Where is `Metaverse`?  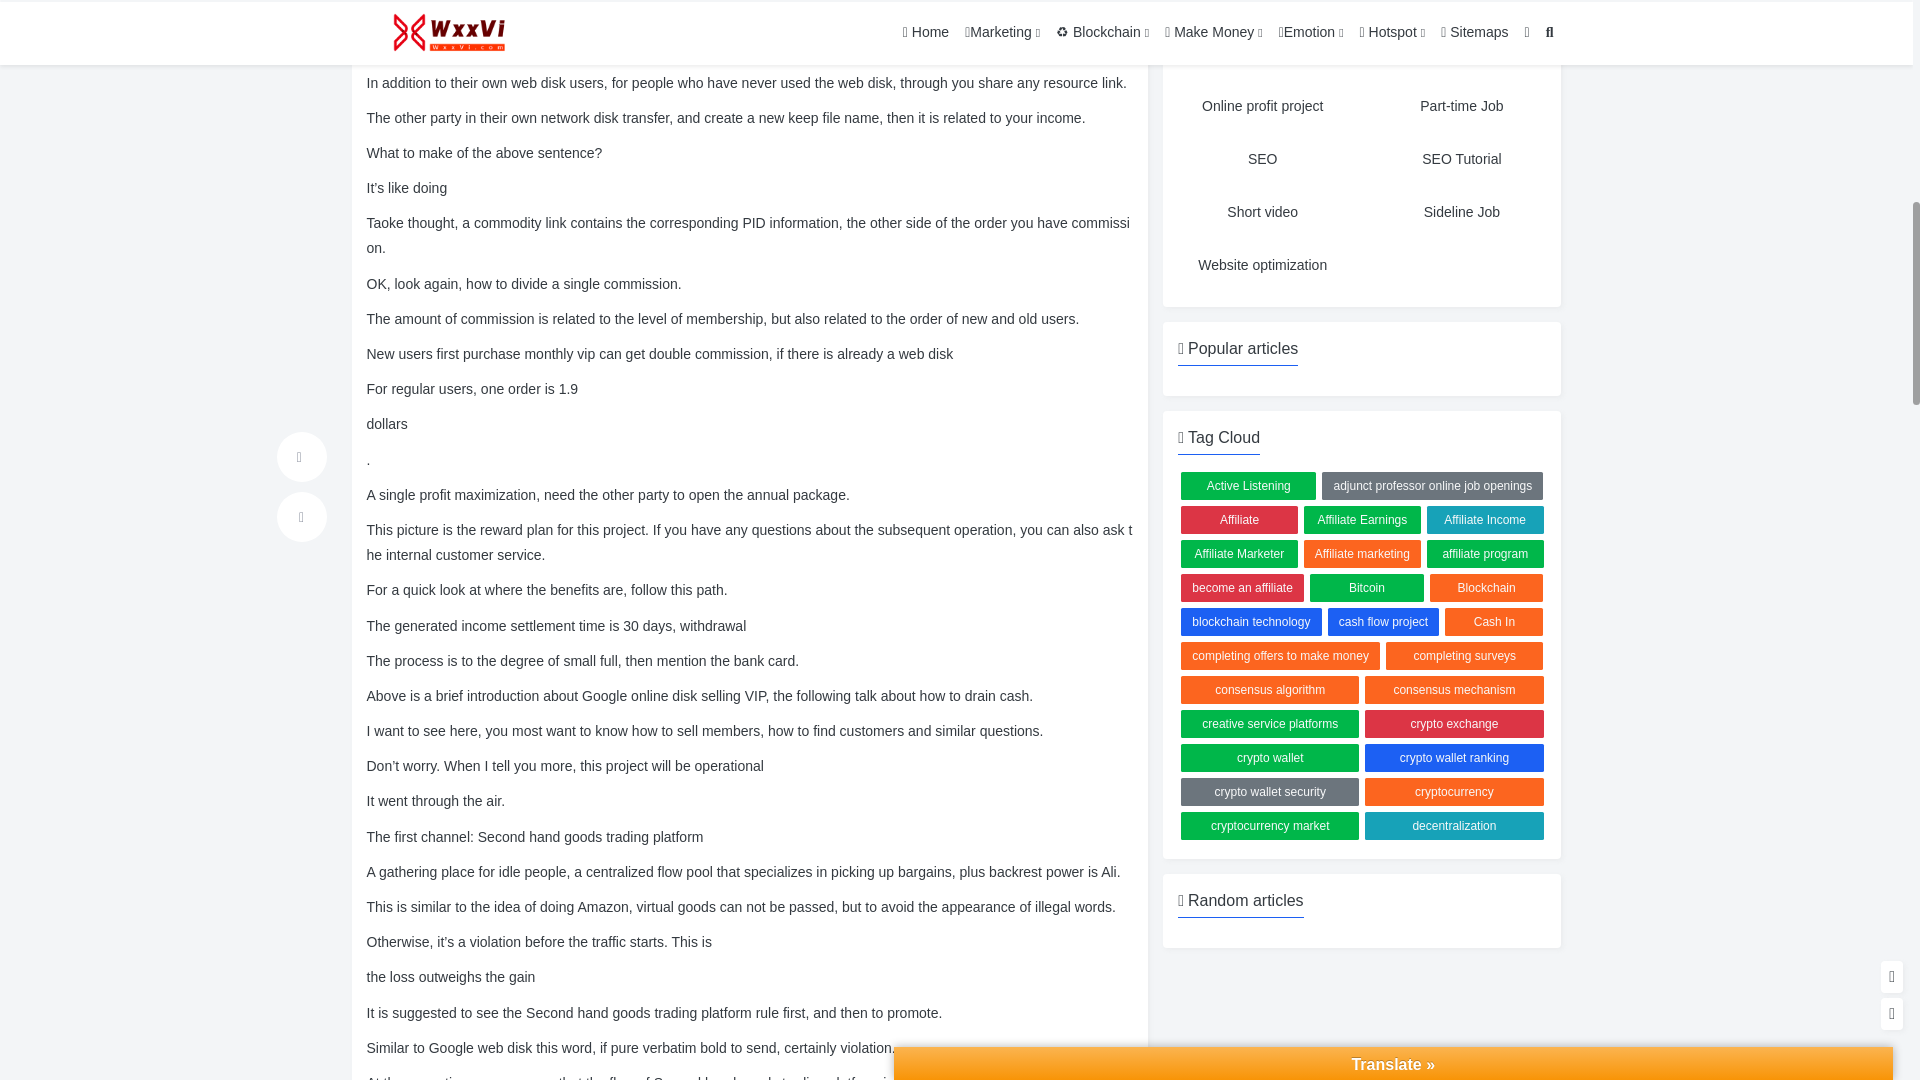 Metaverse is located at coordinates (1262, 10).